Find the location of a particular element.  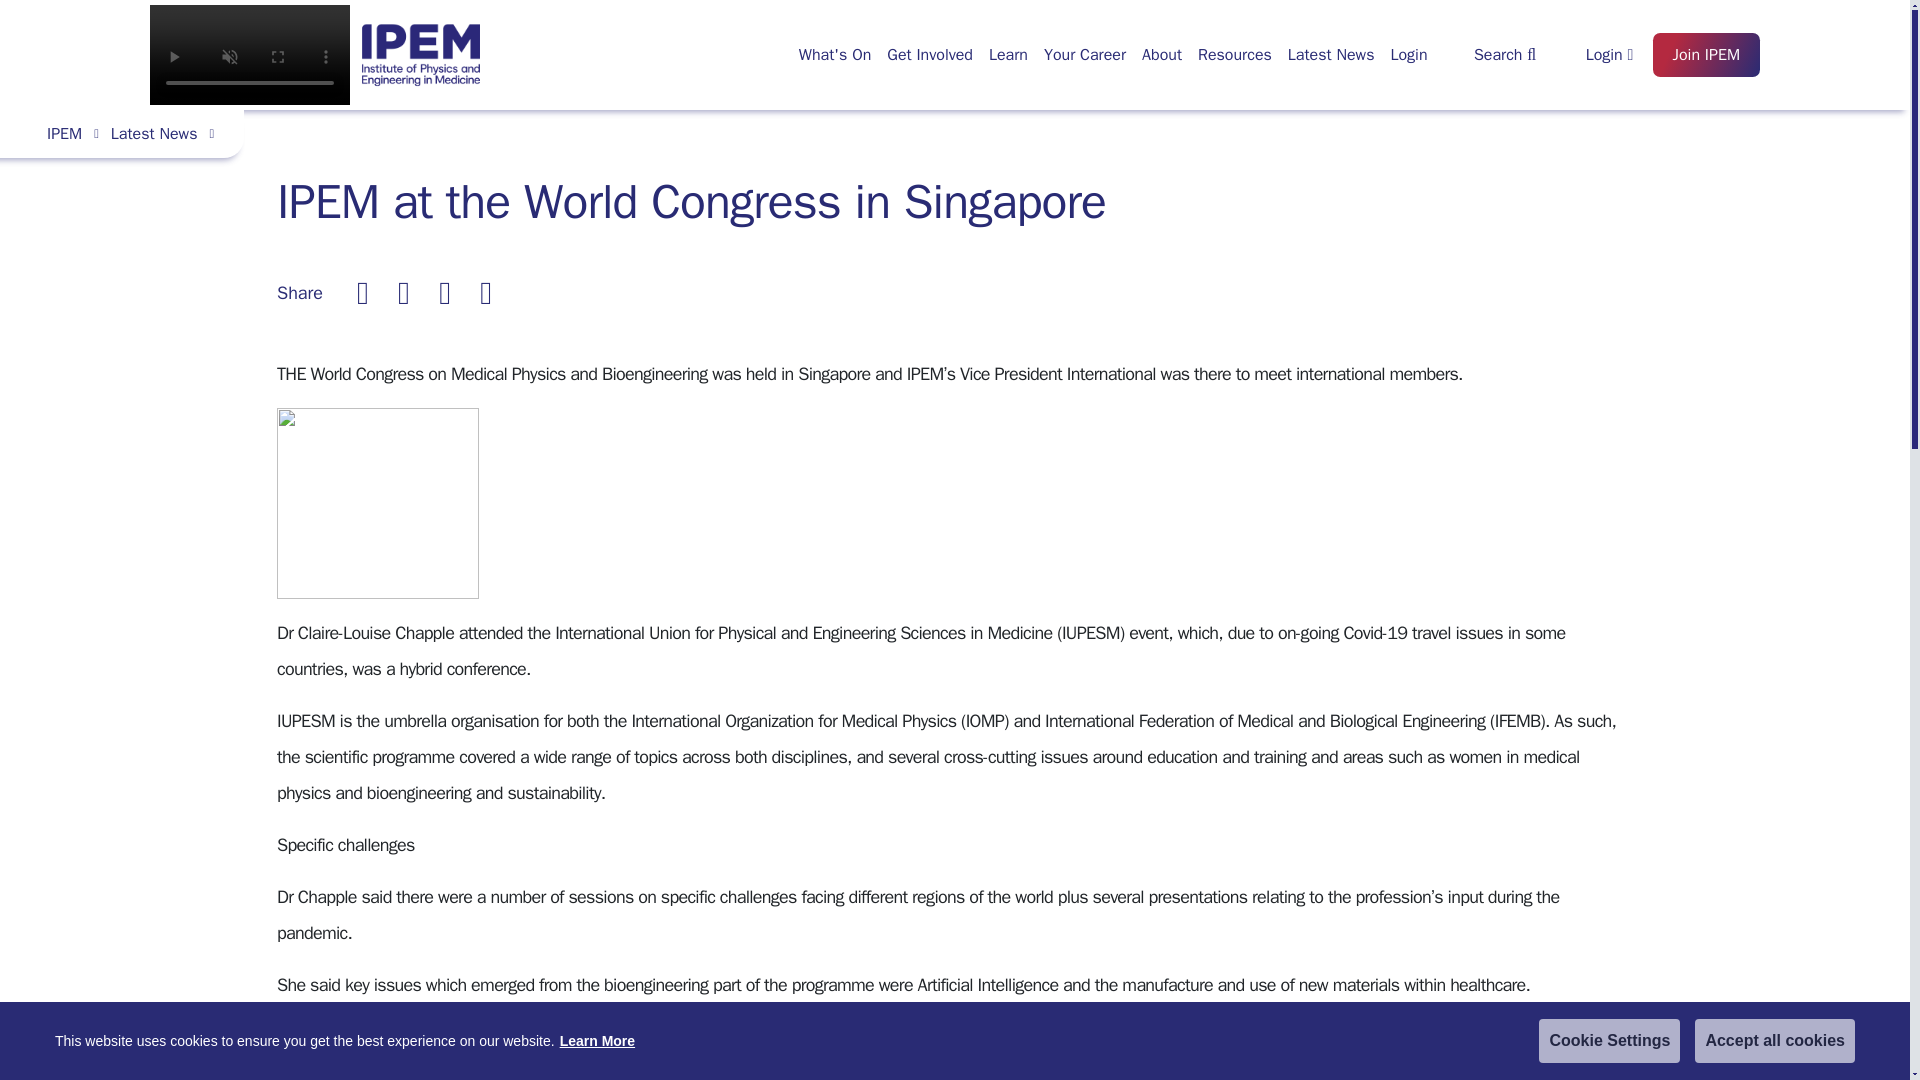

Your Career is located at coordinates (1085, 54).